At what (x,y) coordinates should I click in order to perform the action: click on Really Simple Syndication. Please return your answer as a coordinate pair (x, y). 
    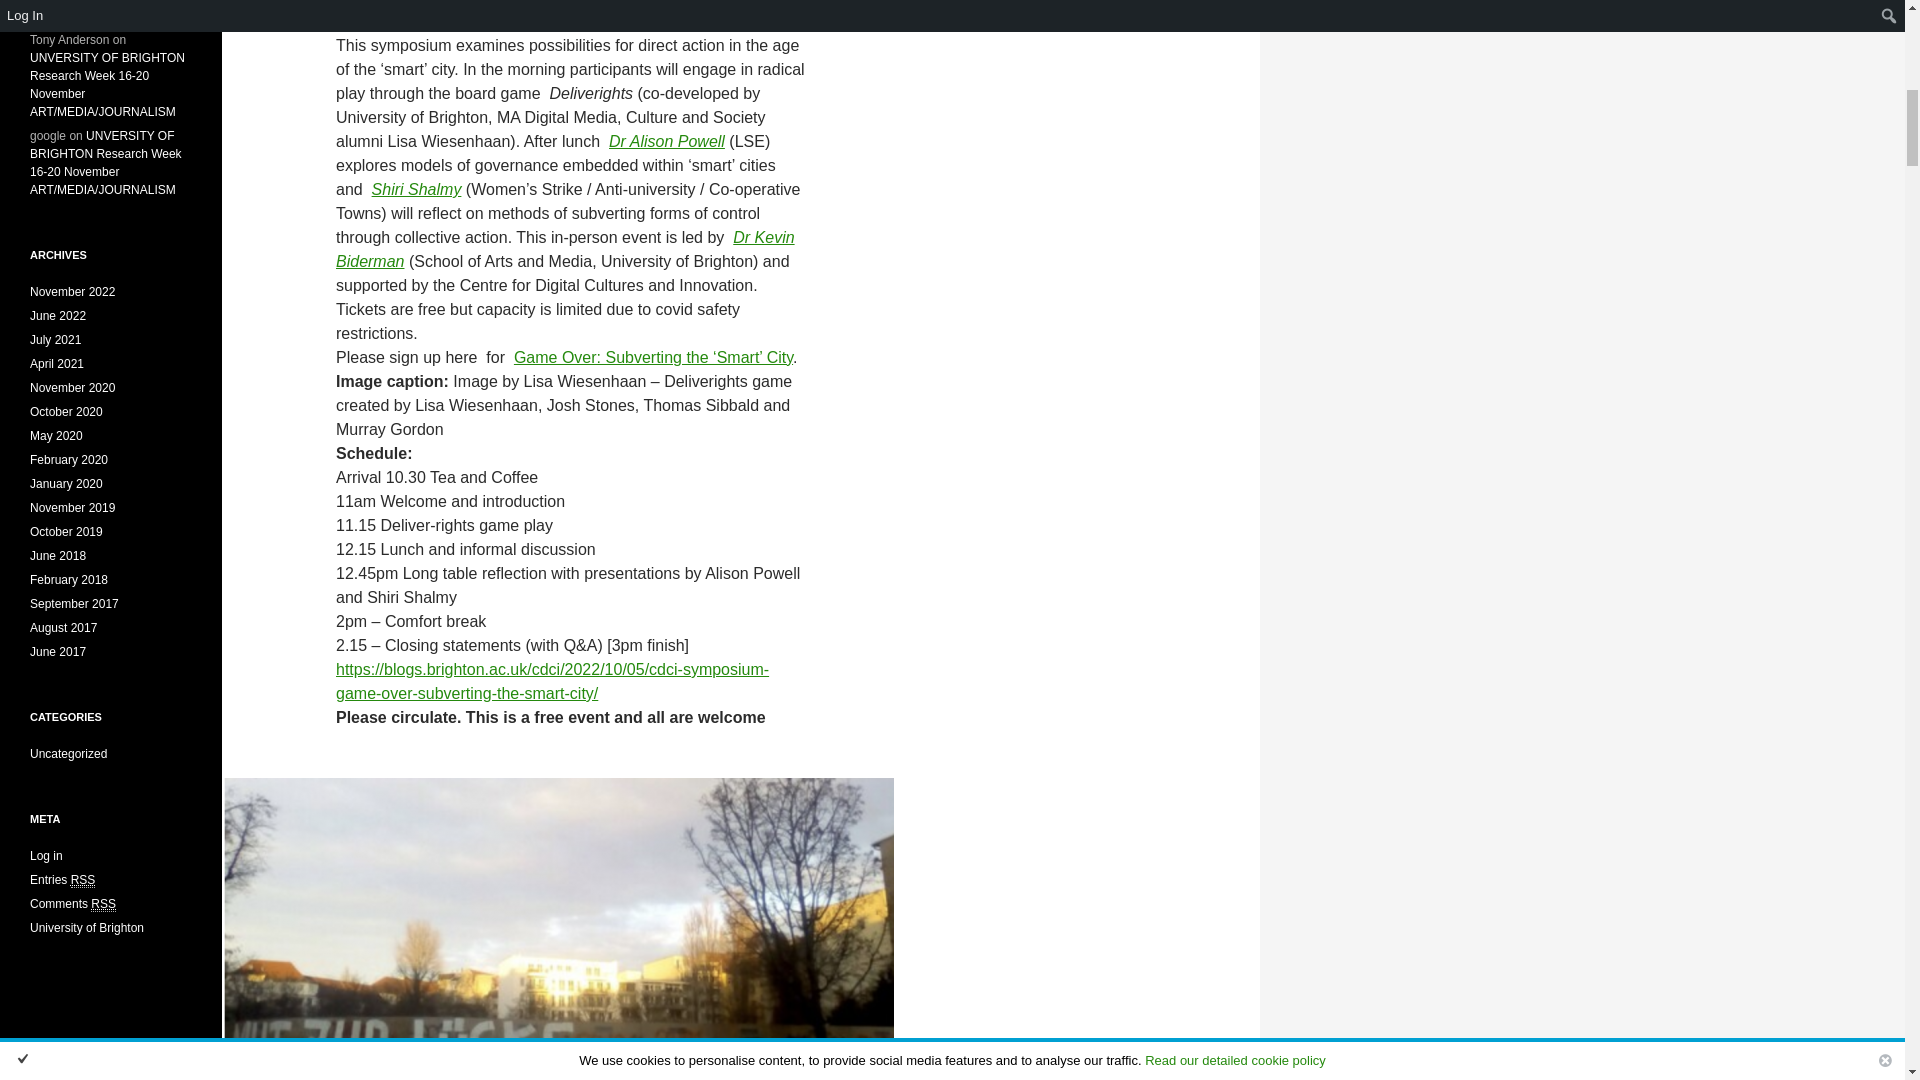
    Looking at the image, I should click on (102, 904).